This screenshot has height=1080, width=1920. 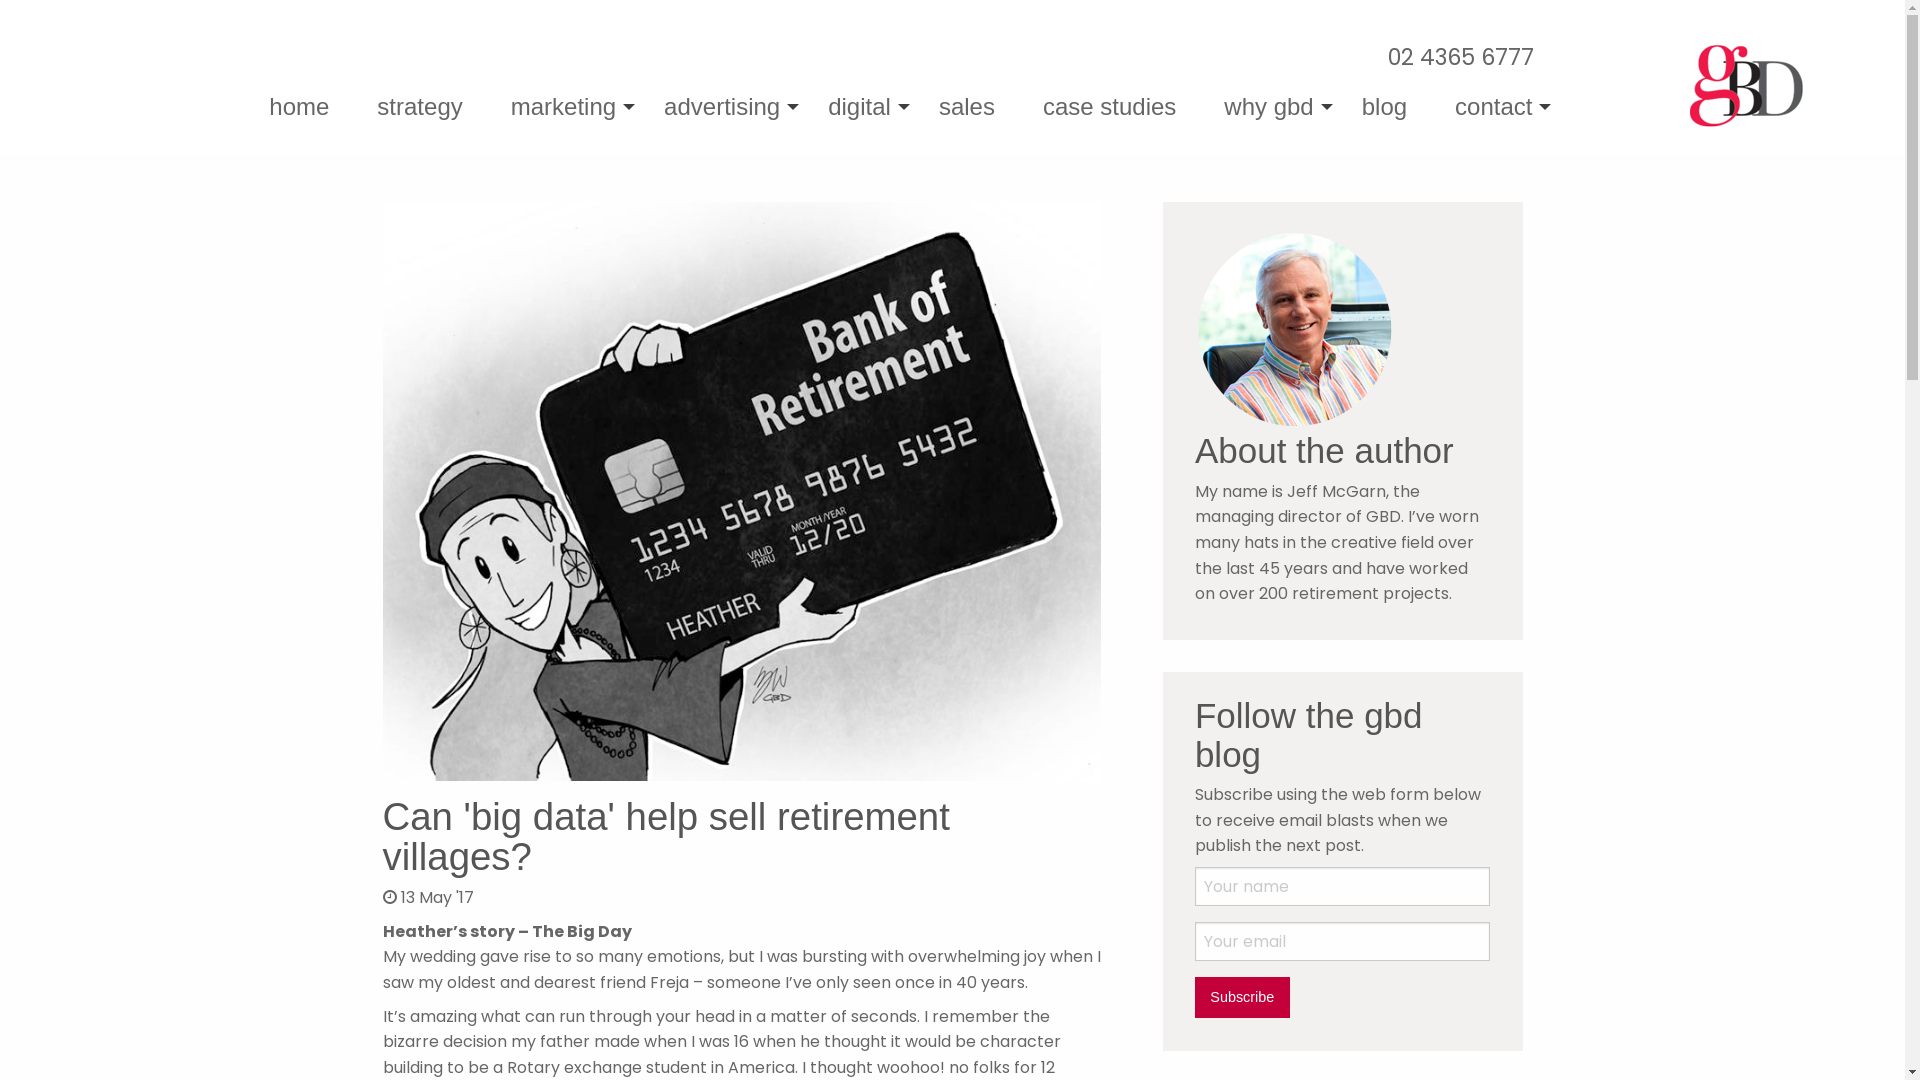 I want to click on blog, so click(x=1384, y=107).